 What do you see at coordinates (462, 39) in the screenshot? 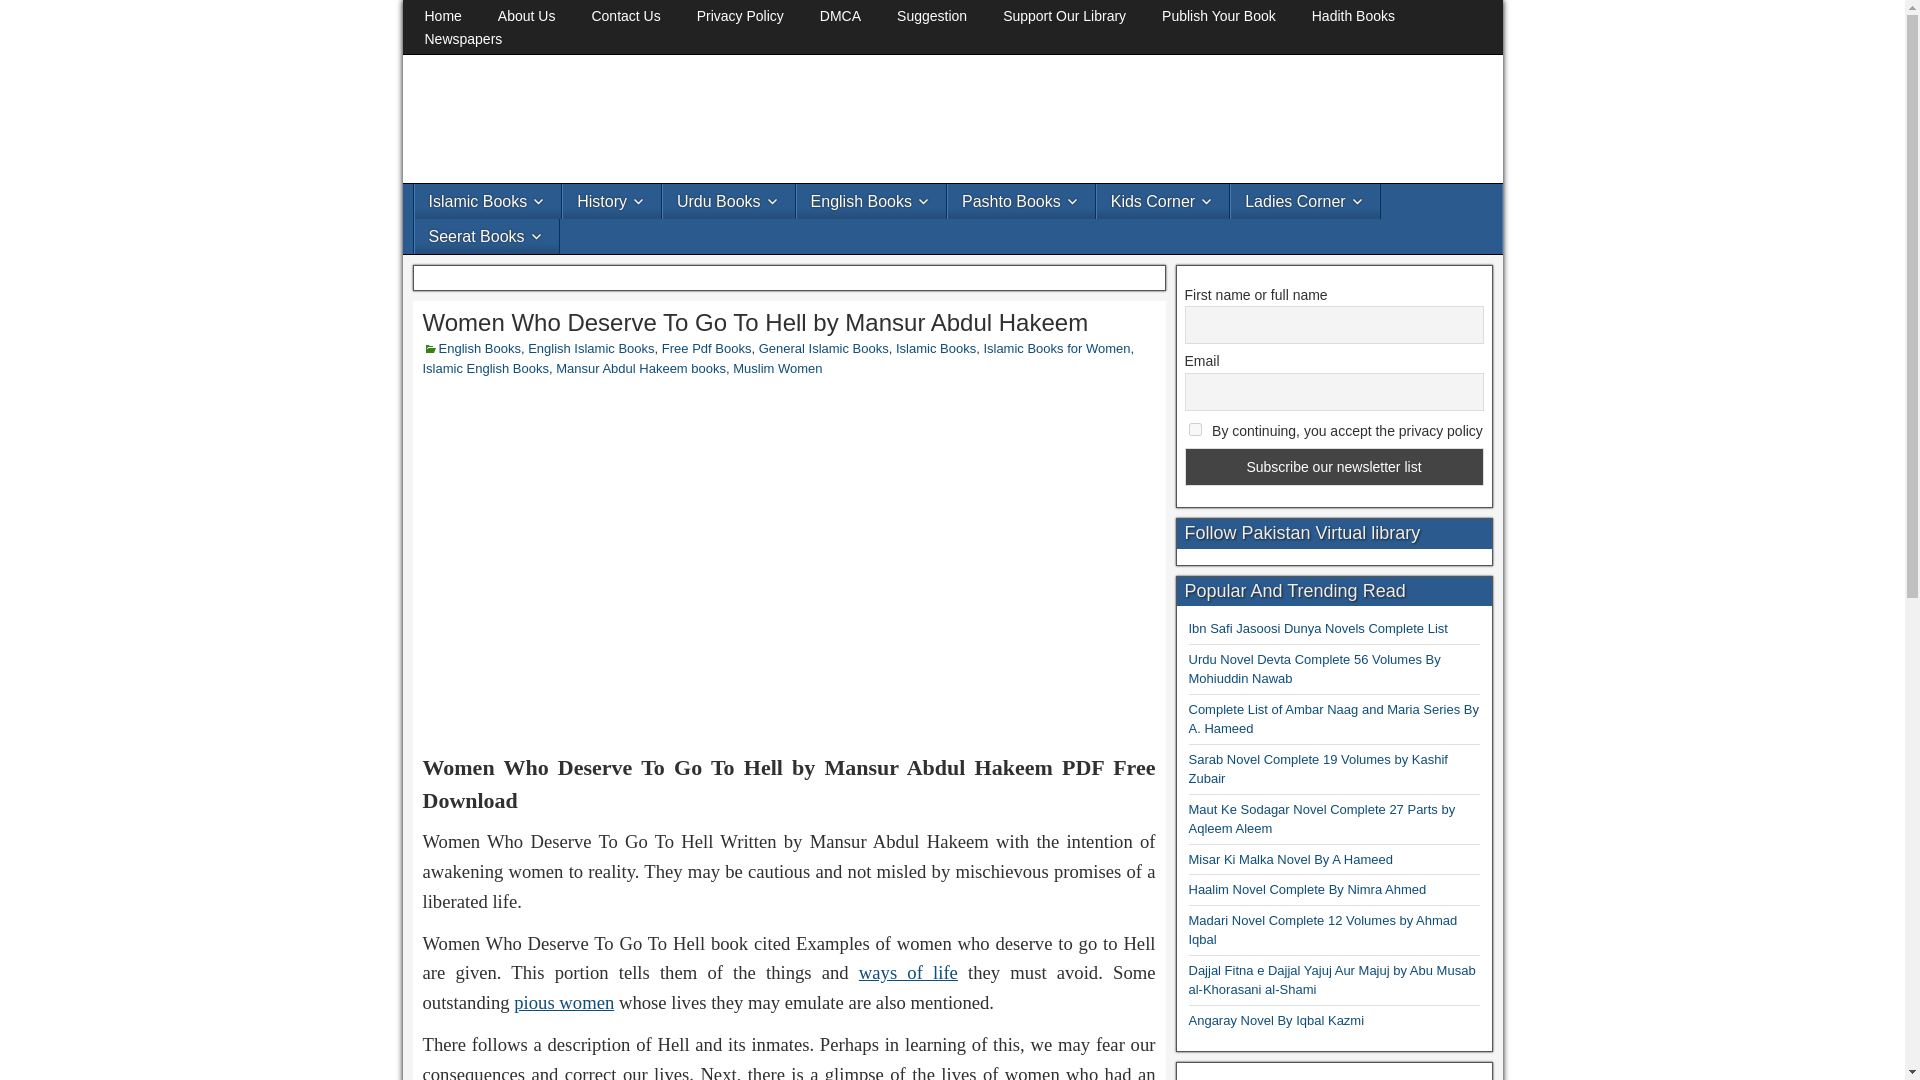
I see `Newspapers` at bounding box center [462, 39].